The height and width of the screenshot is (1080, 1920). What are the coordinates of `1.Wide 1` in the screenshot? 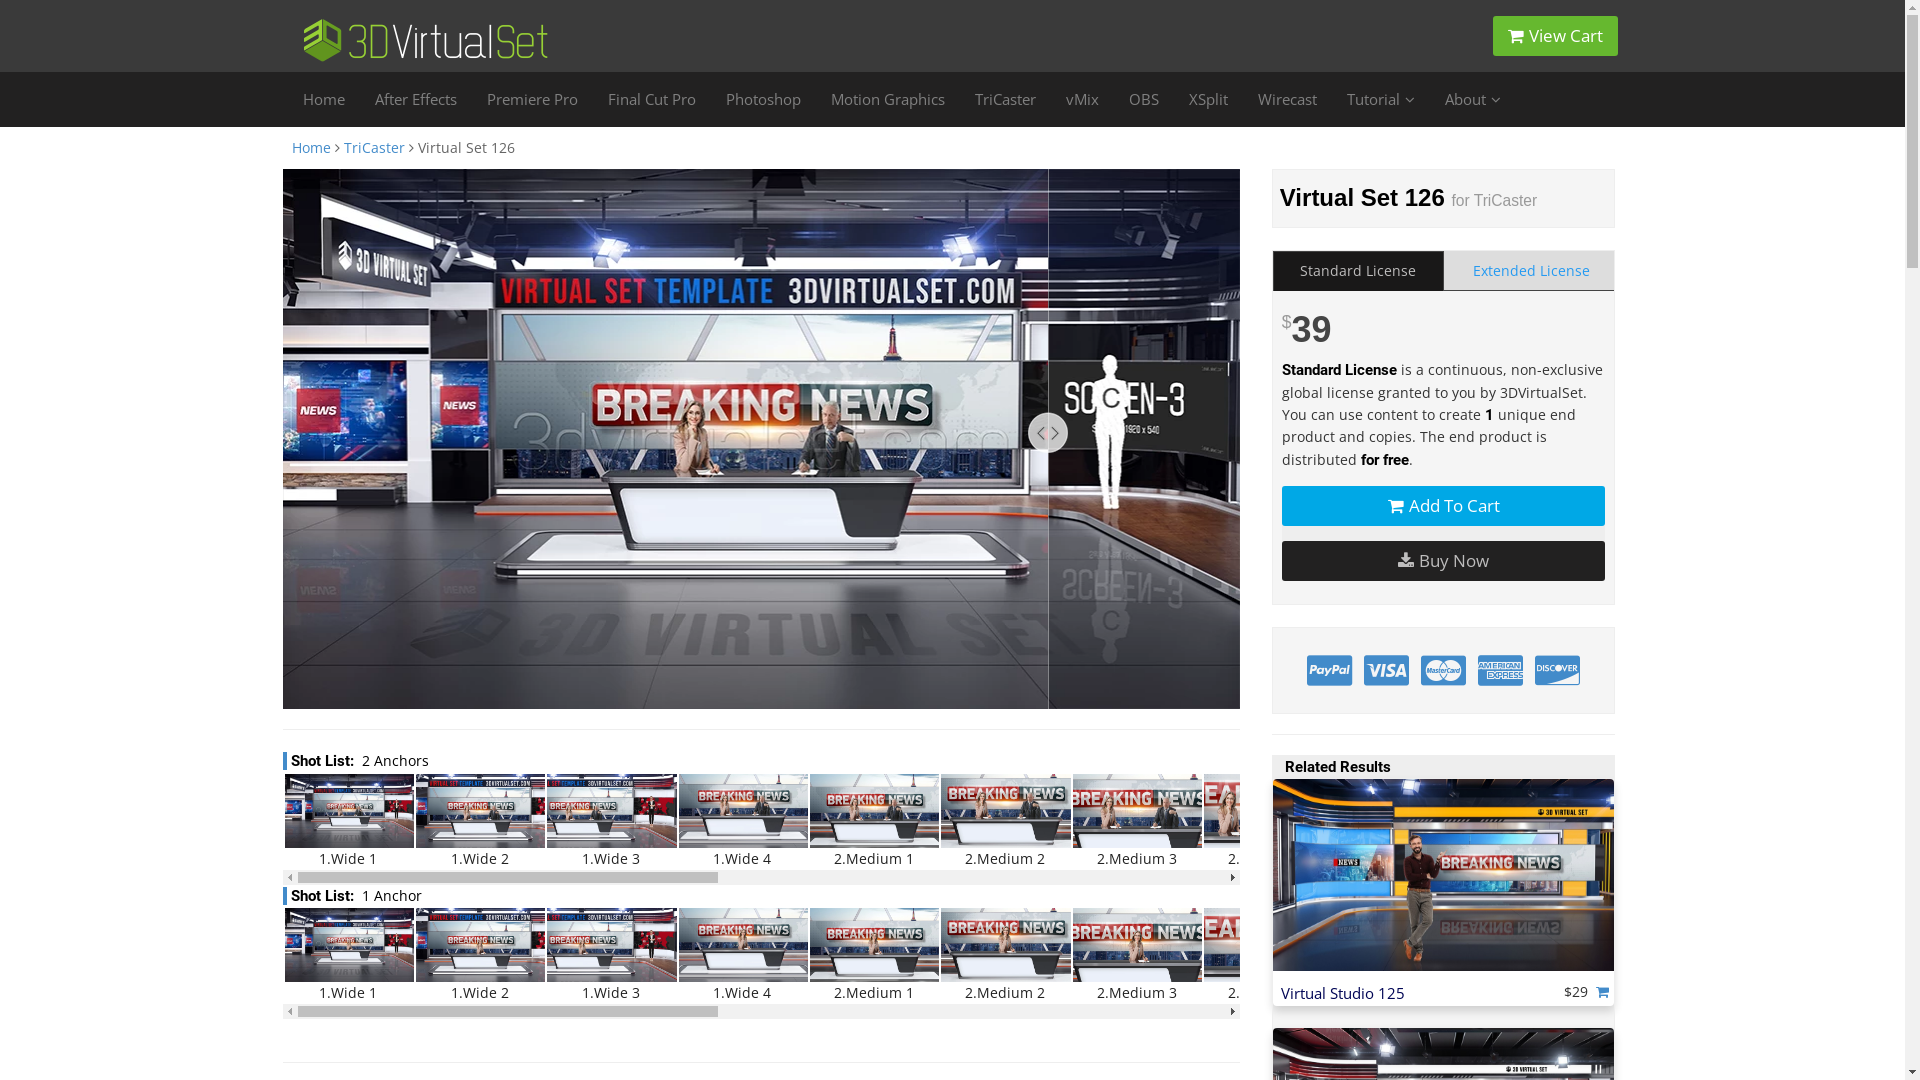 It's located at (348, 821).